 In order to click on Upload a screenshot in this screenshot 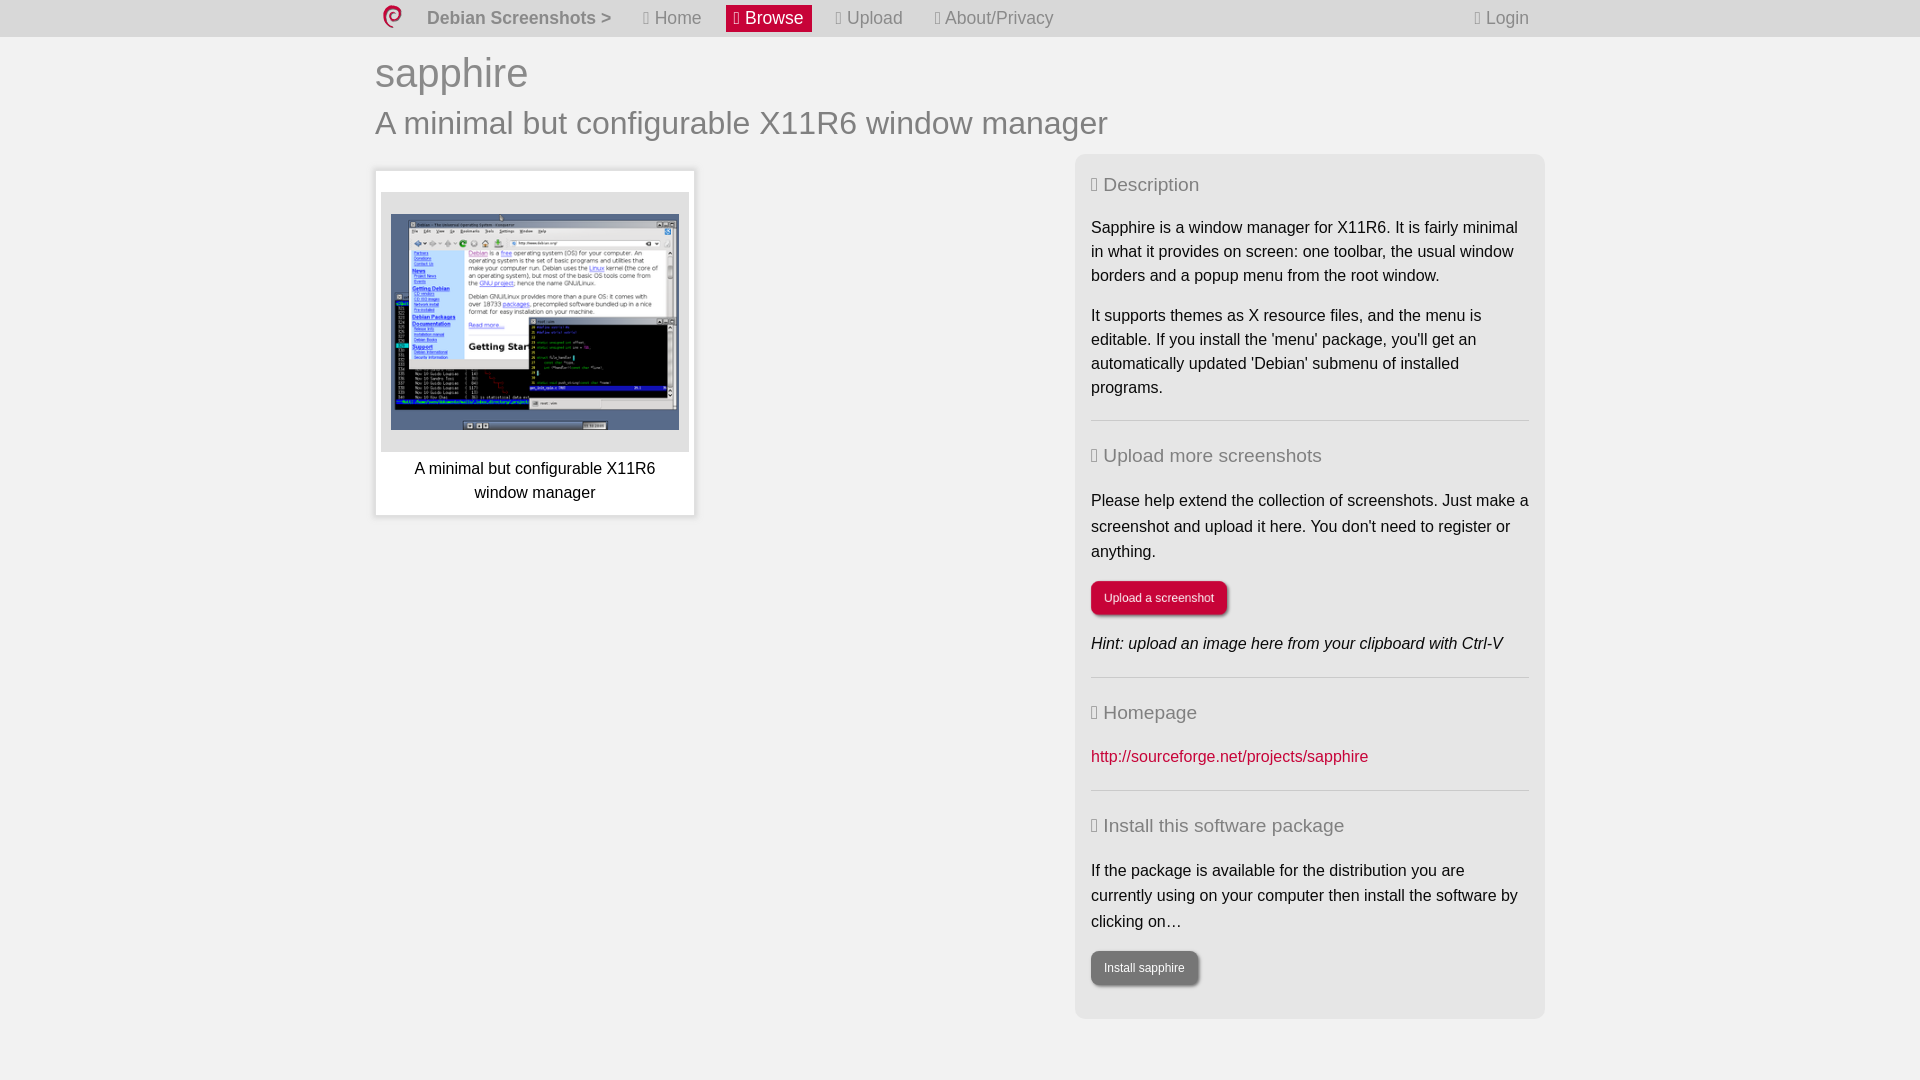, I will do `click(1158, 598)`.